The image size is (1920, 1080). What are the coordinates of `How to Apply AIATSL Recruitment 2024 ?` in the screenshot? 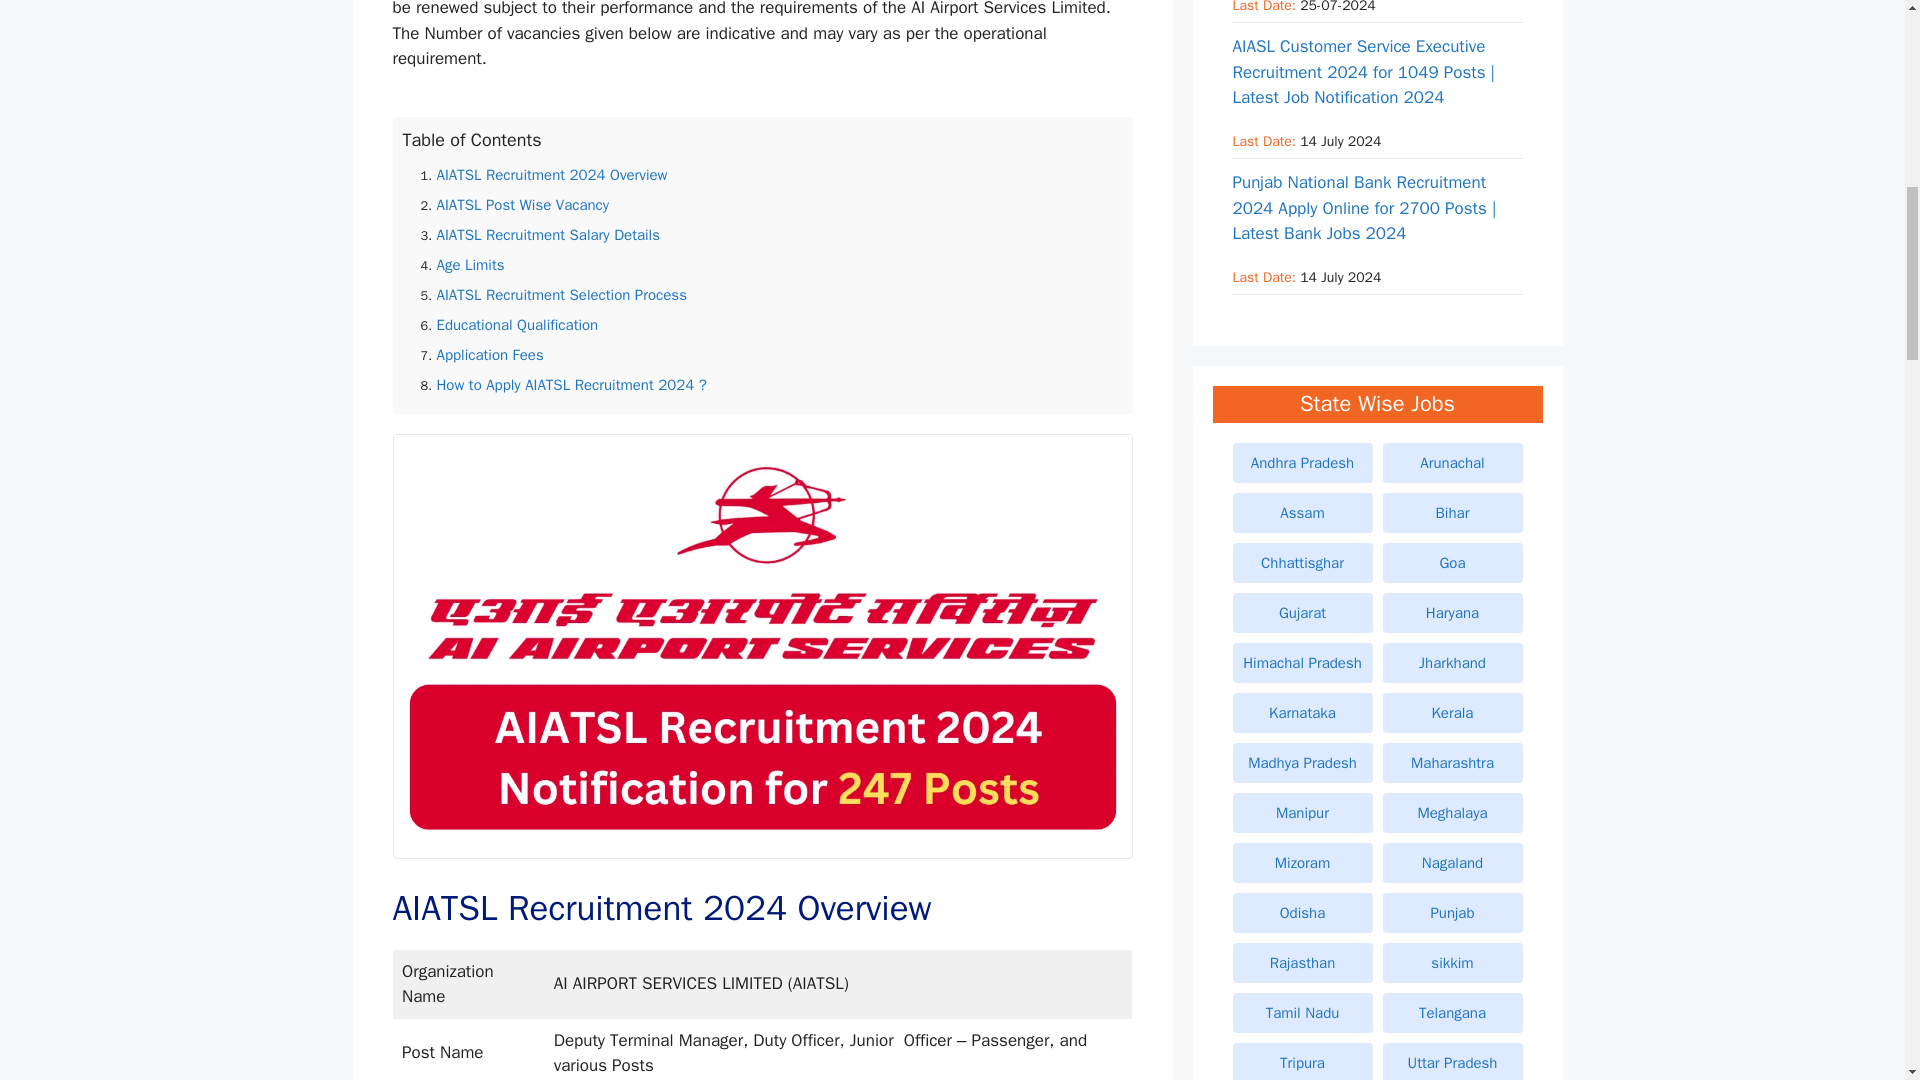 It's located at (570, 384).